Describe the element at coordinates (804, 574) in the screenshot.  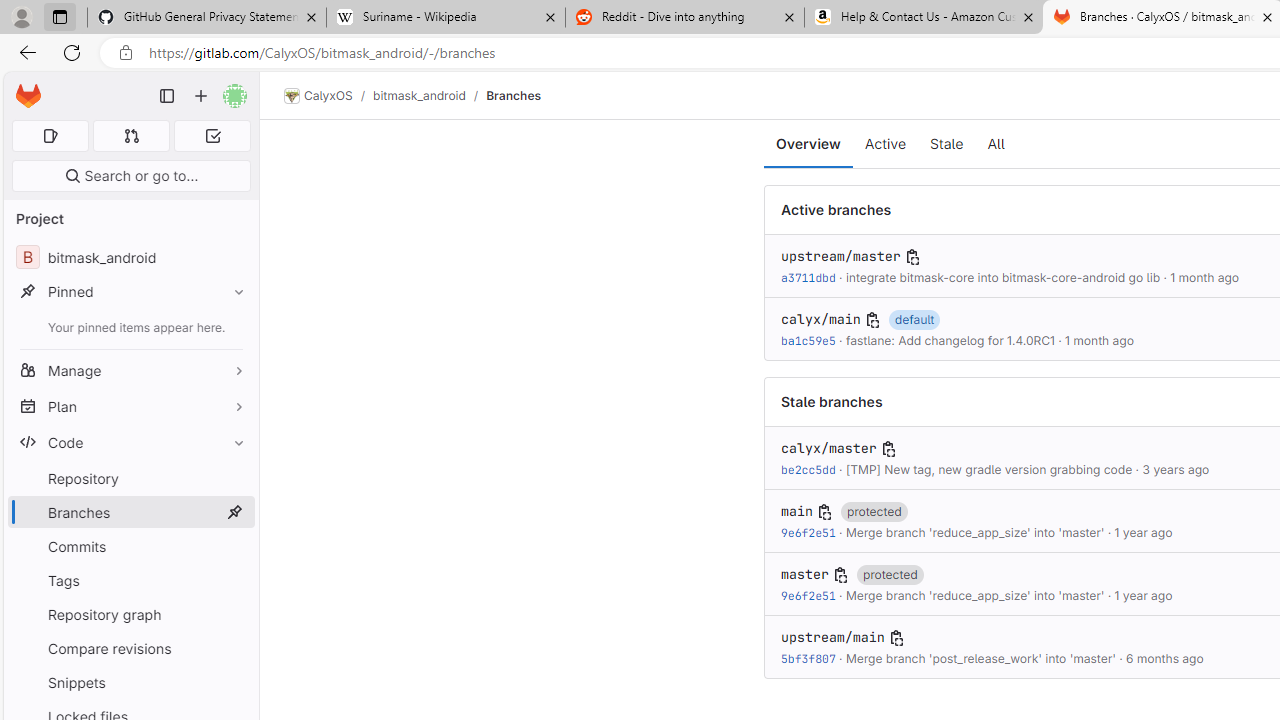
I see `master` at that location.